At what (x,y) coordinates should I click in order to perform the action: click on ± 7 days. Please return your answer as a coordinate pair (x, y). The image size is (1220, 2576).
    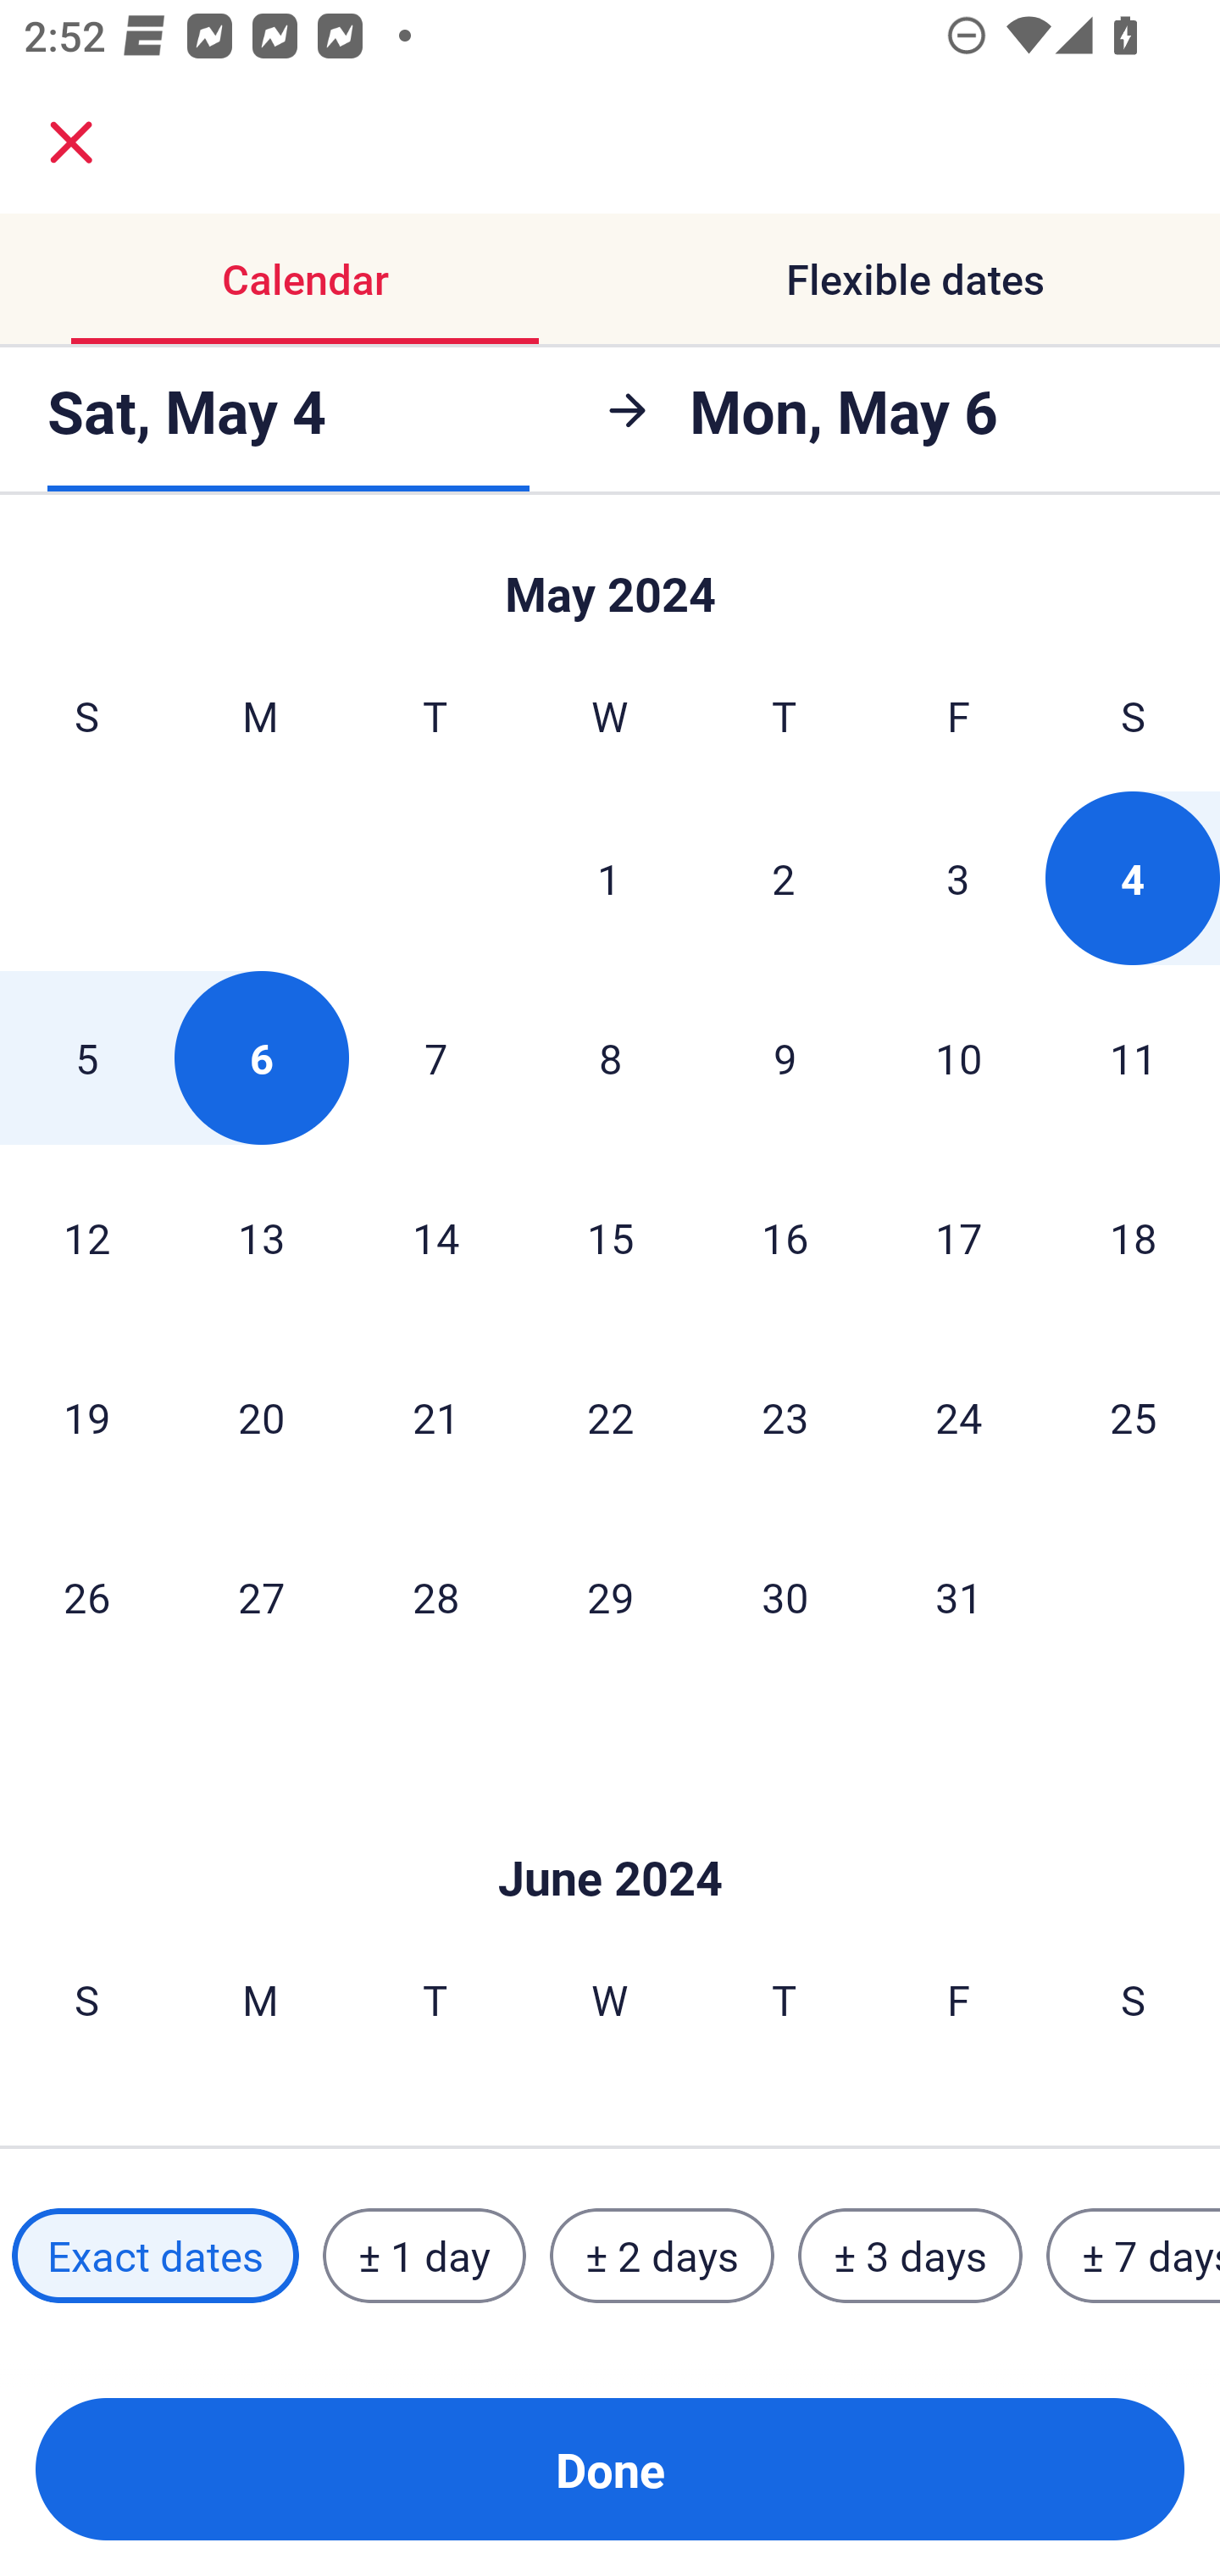
    Looking at the image, I should click on (1134, 2255).